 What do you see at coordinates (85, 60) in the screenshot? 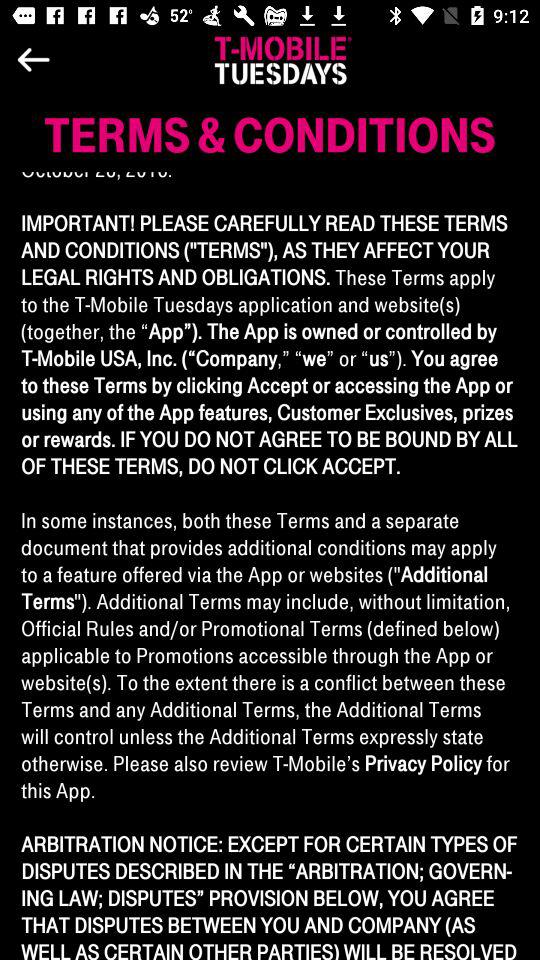
I see `click on the arrow button at the top of the page` at bounding box center [85, 60].